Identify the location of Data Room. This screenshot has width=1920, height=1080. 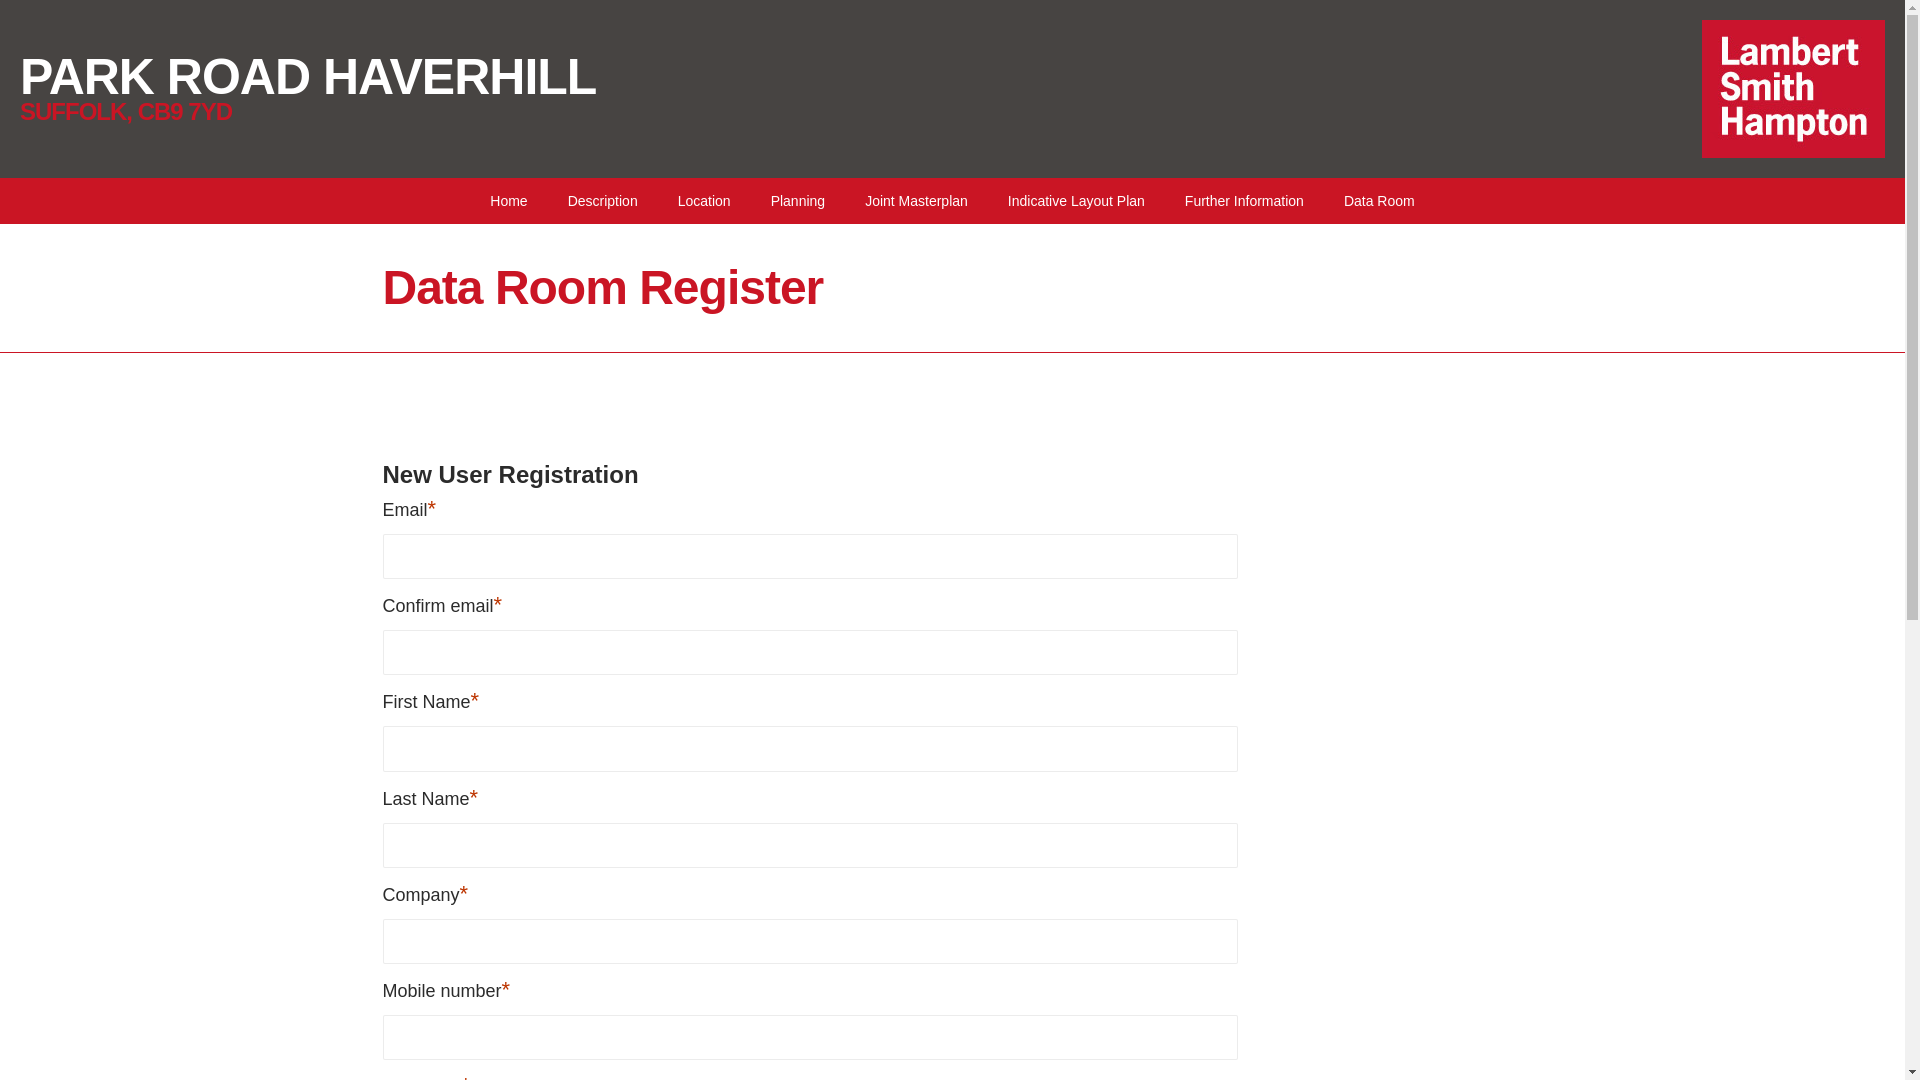
(1379, 200).